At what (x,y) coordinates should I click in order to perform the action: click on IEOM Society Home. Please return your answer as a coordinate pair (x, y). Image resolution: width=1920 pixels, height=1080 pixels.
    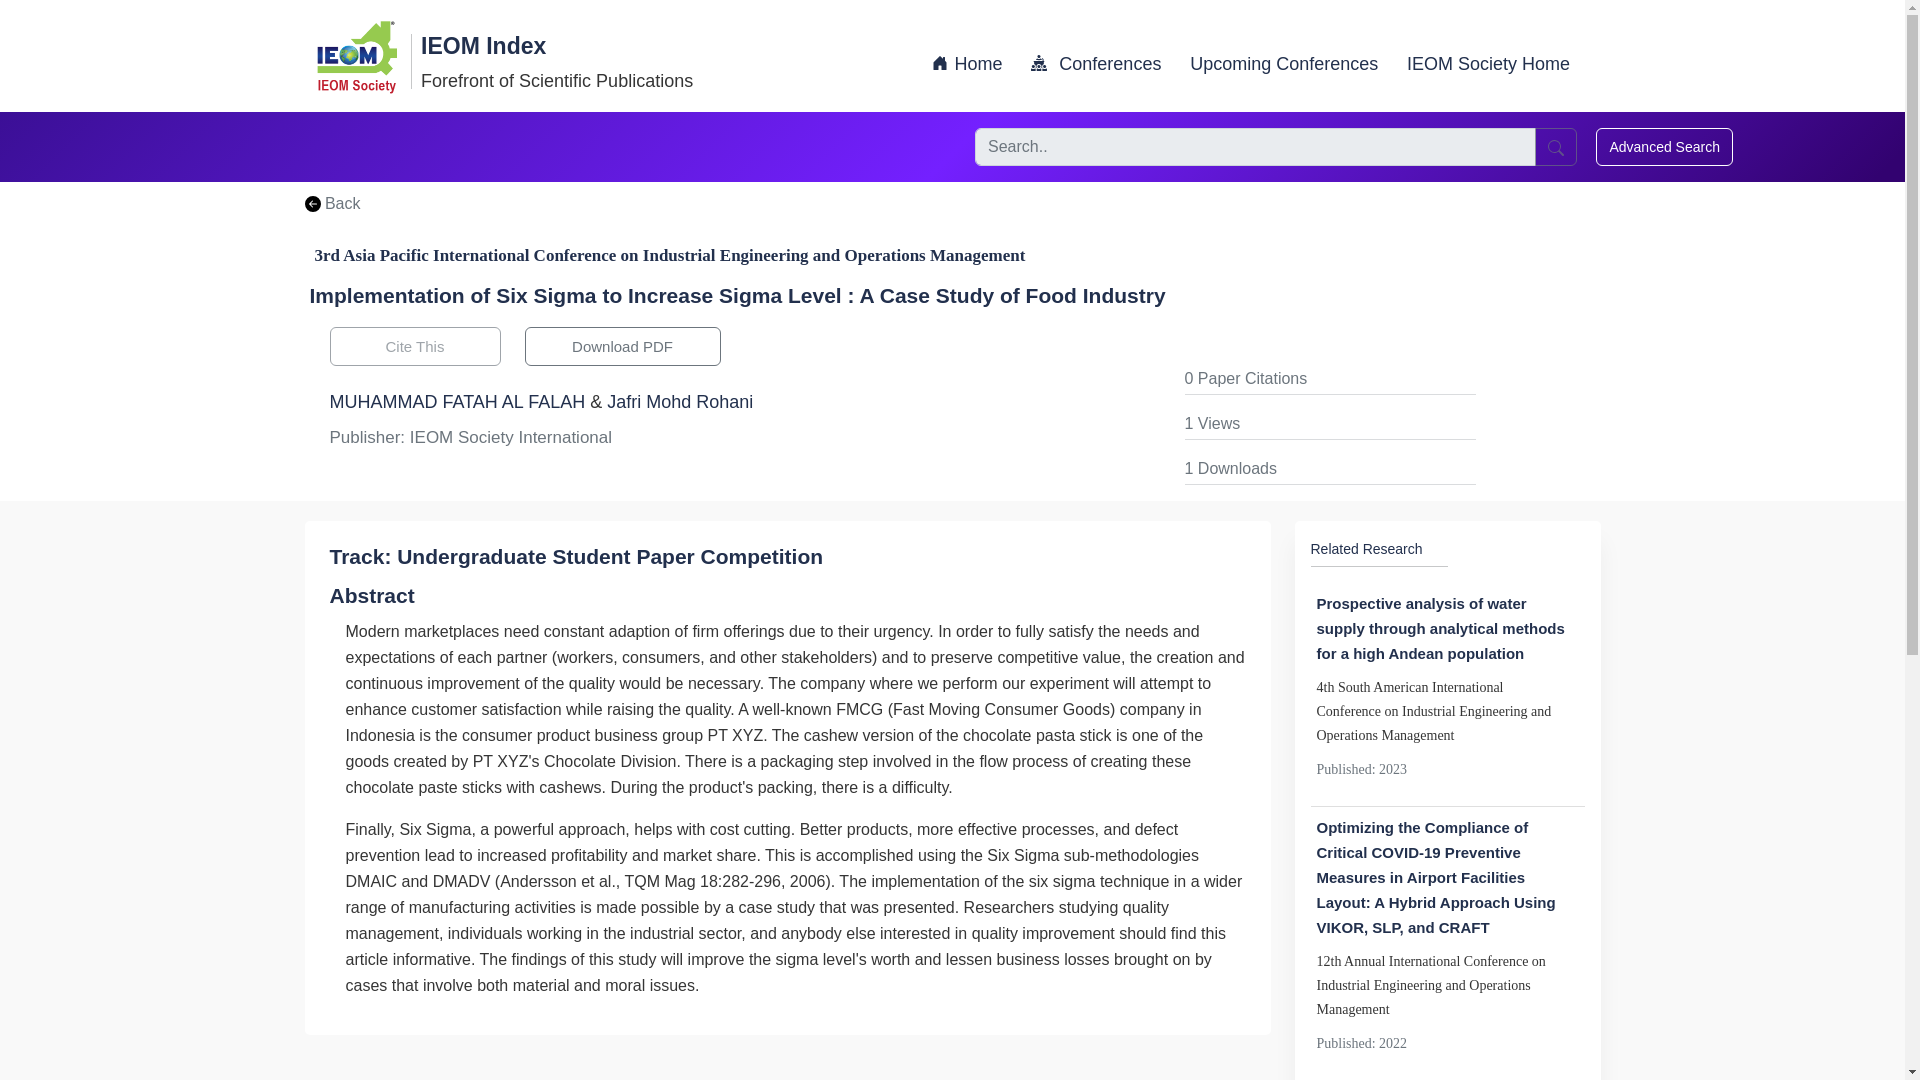
    Looking at the image, I should click on (1488, 64).